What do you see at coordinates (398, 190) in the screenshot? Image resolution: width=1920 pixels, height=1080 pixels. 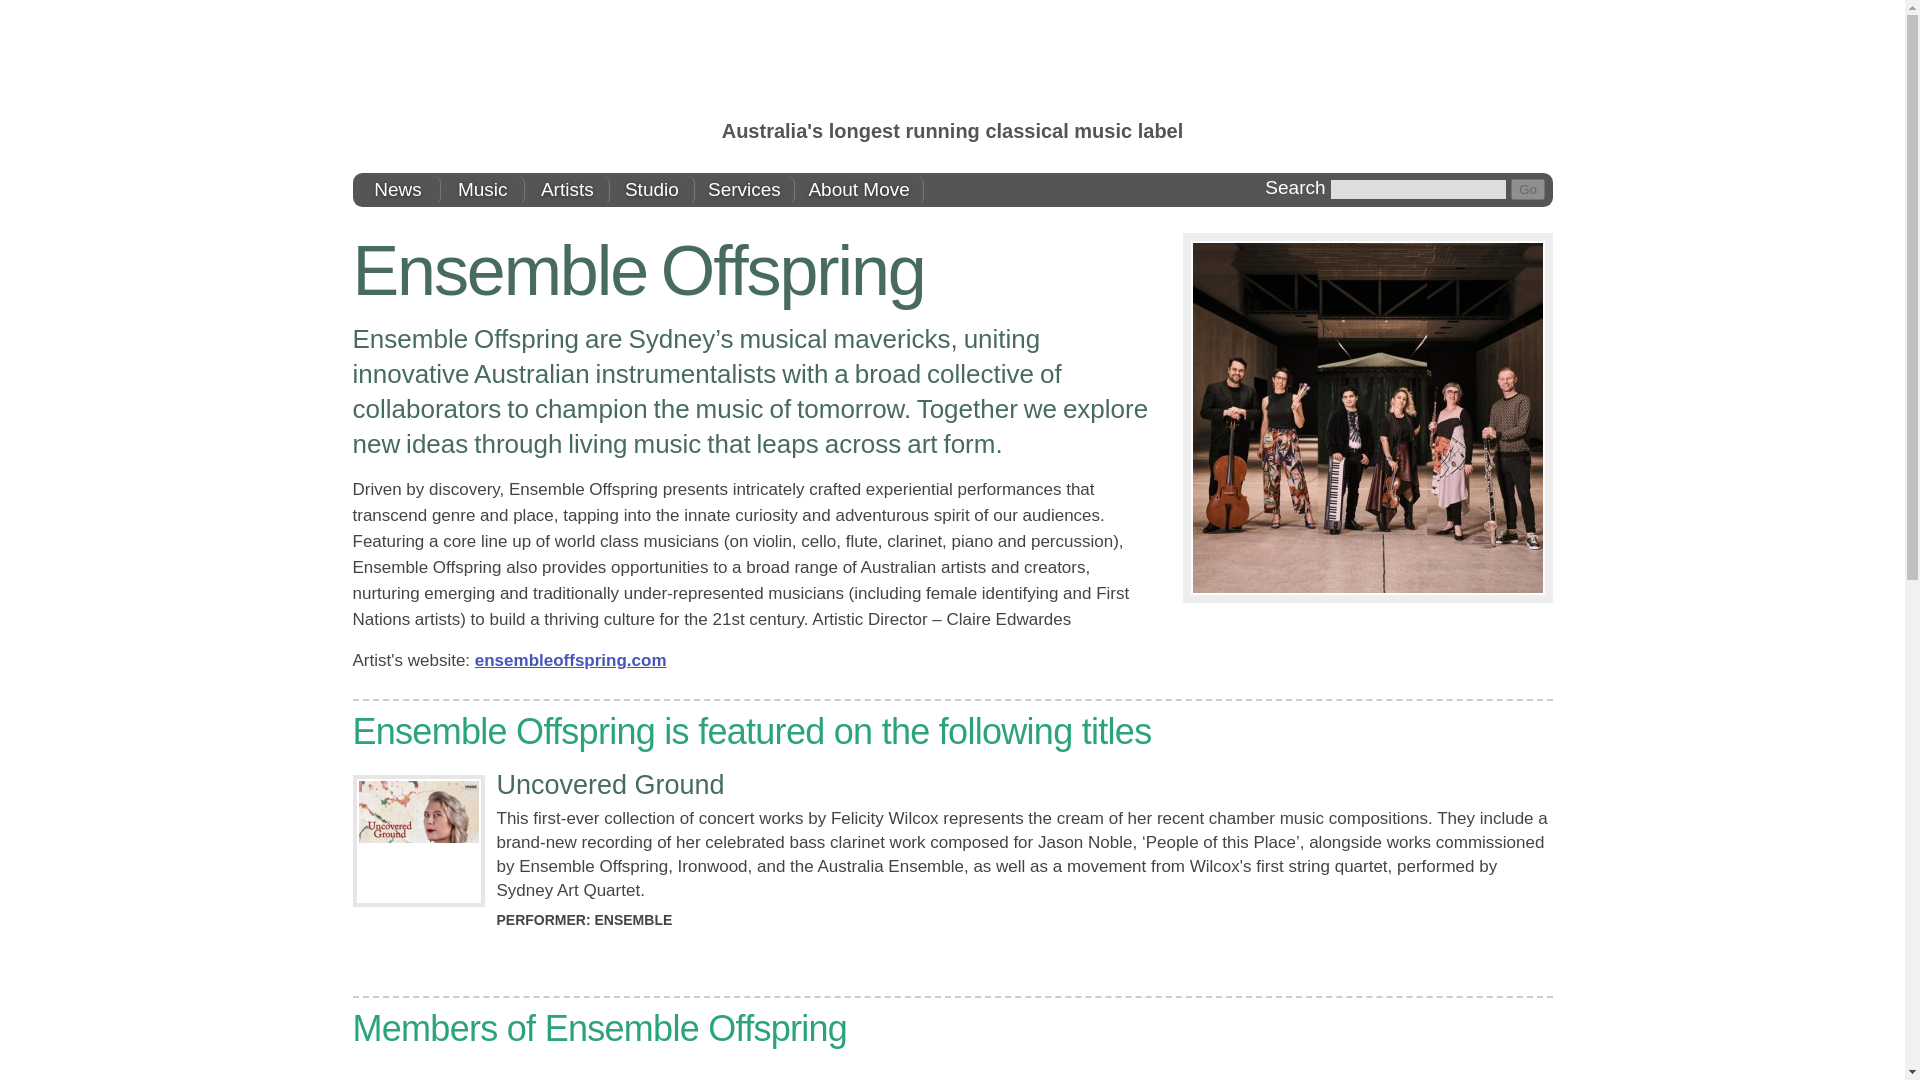 I see `News` at bounding box center [398, 190].